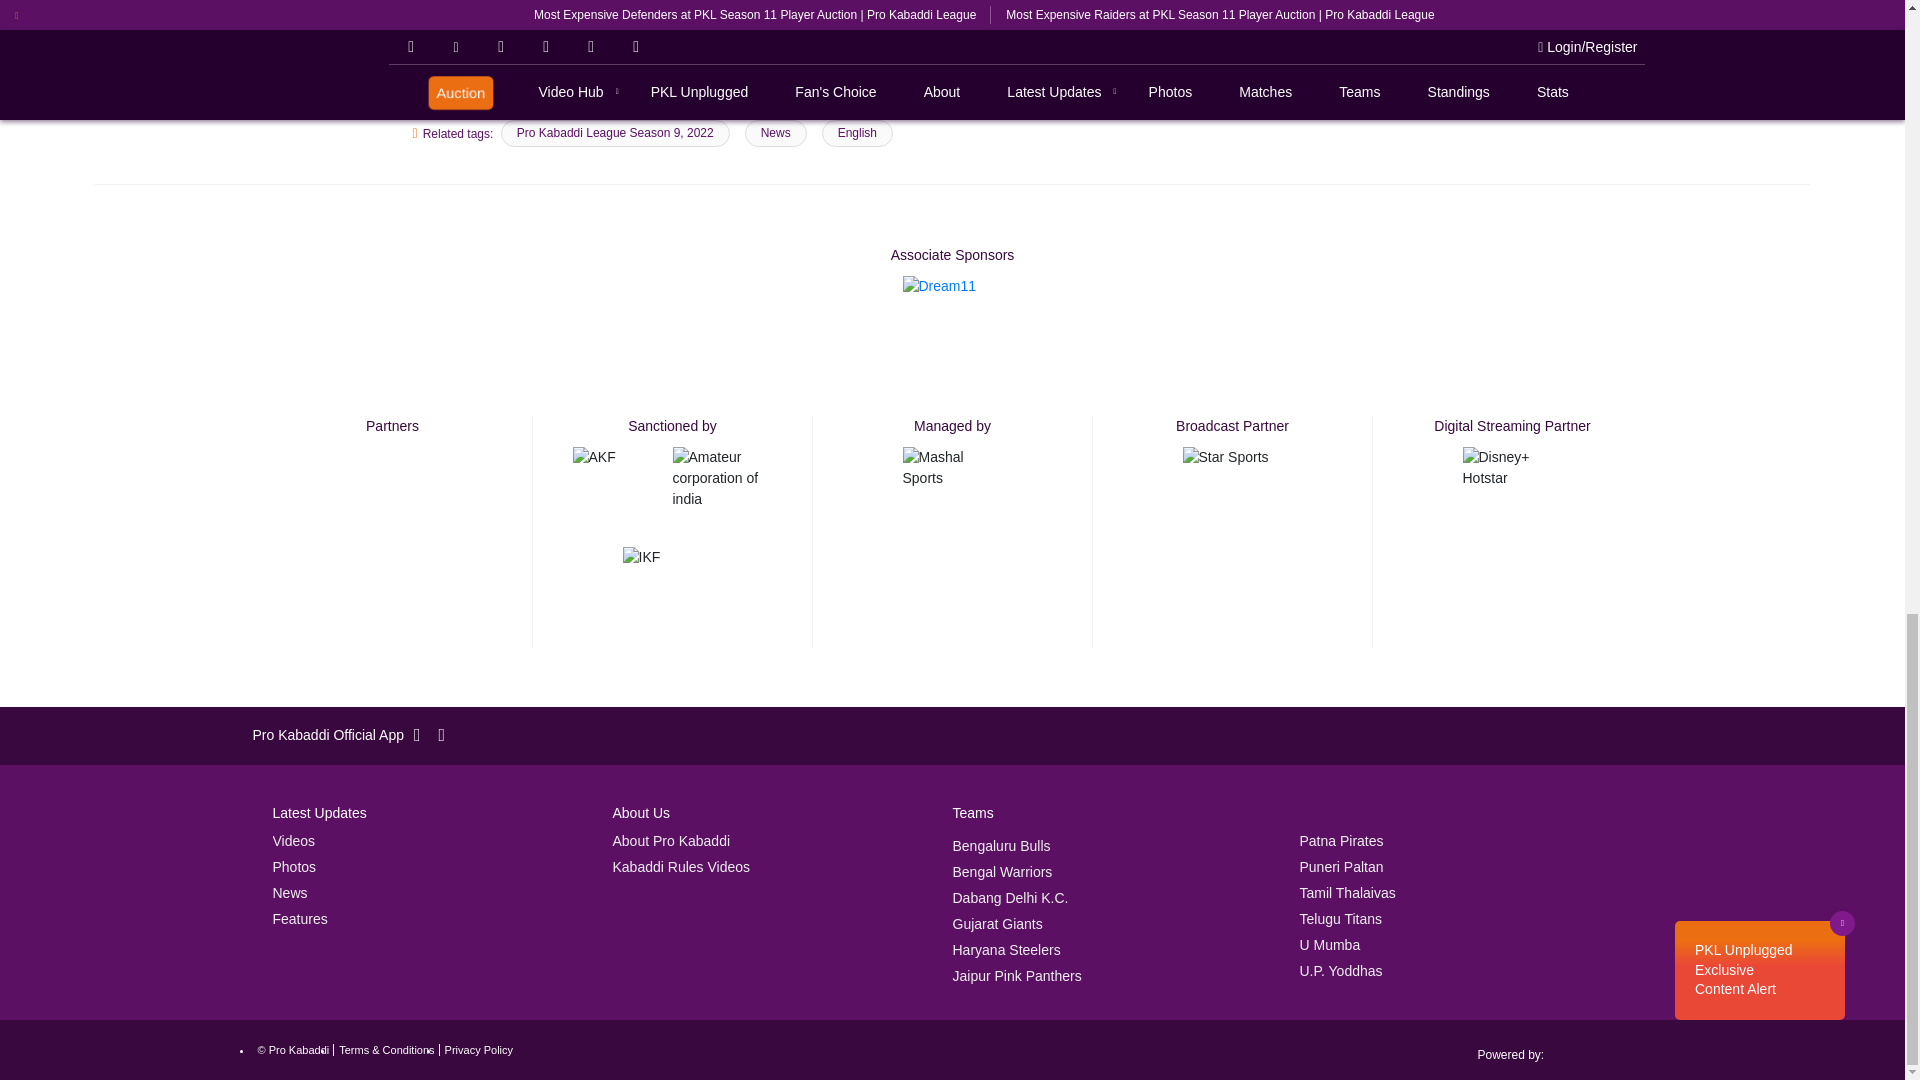 Image resolution: width=1920 pixels, height=1080 pixels. I want to click on Pro Kabaddi League Season 9, 2022, so click(615, 132).